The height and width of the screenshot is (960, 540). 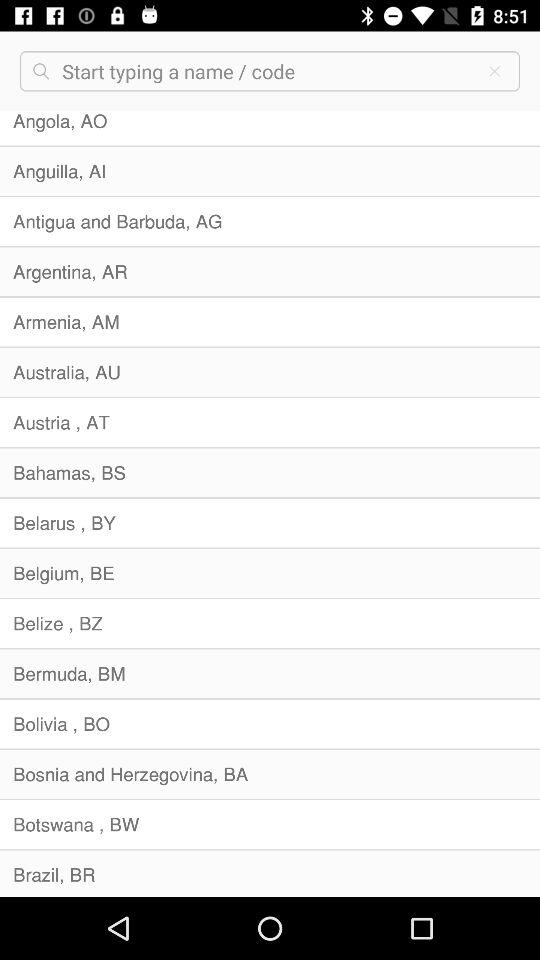 What do you see at coordinates (266, 71) in the screenshot?
I see `click on the search bar at the top of the page` at bounding box center [266, 71].